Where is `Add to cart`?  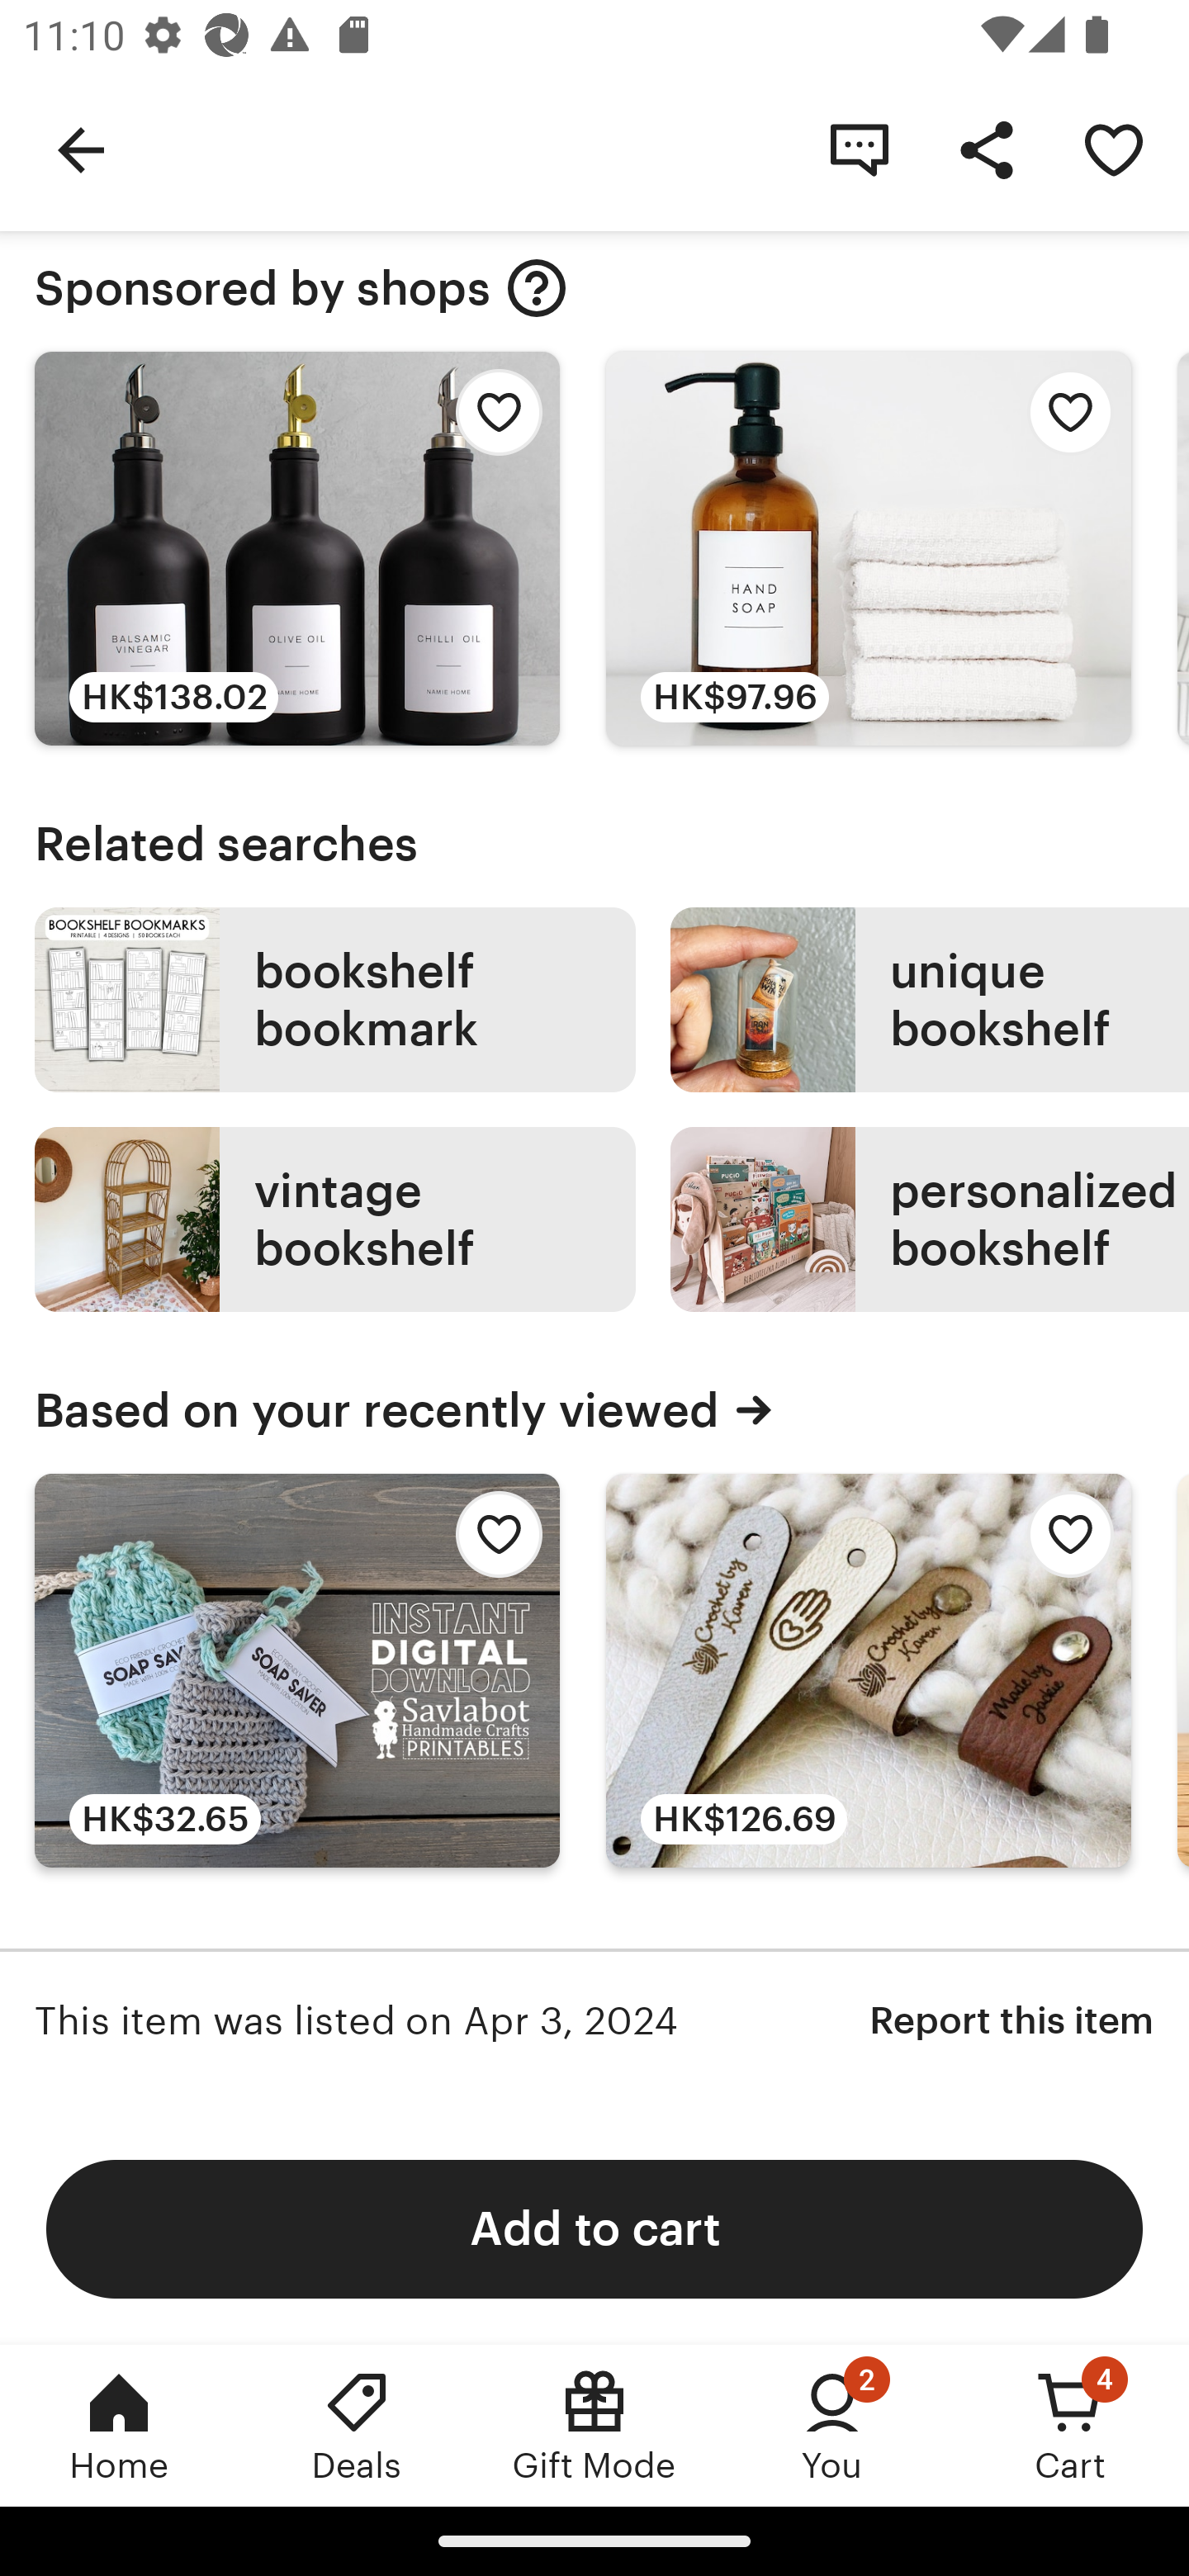 Add to cart is located at coordinates (594, 2228).